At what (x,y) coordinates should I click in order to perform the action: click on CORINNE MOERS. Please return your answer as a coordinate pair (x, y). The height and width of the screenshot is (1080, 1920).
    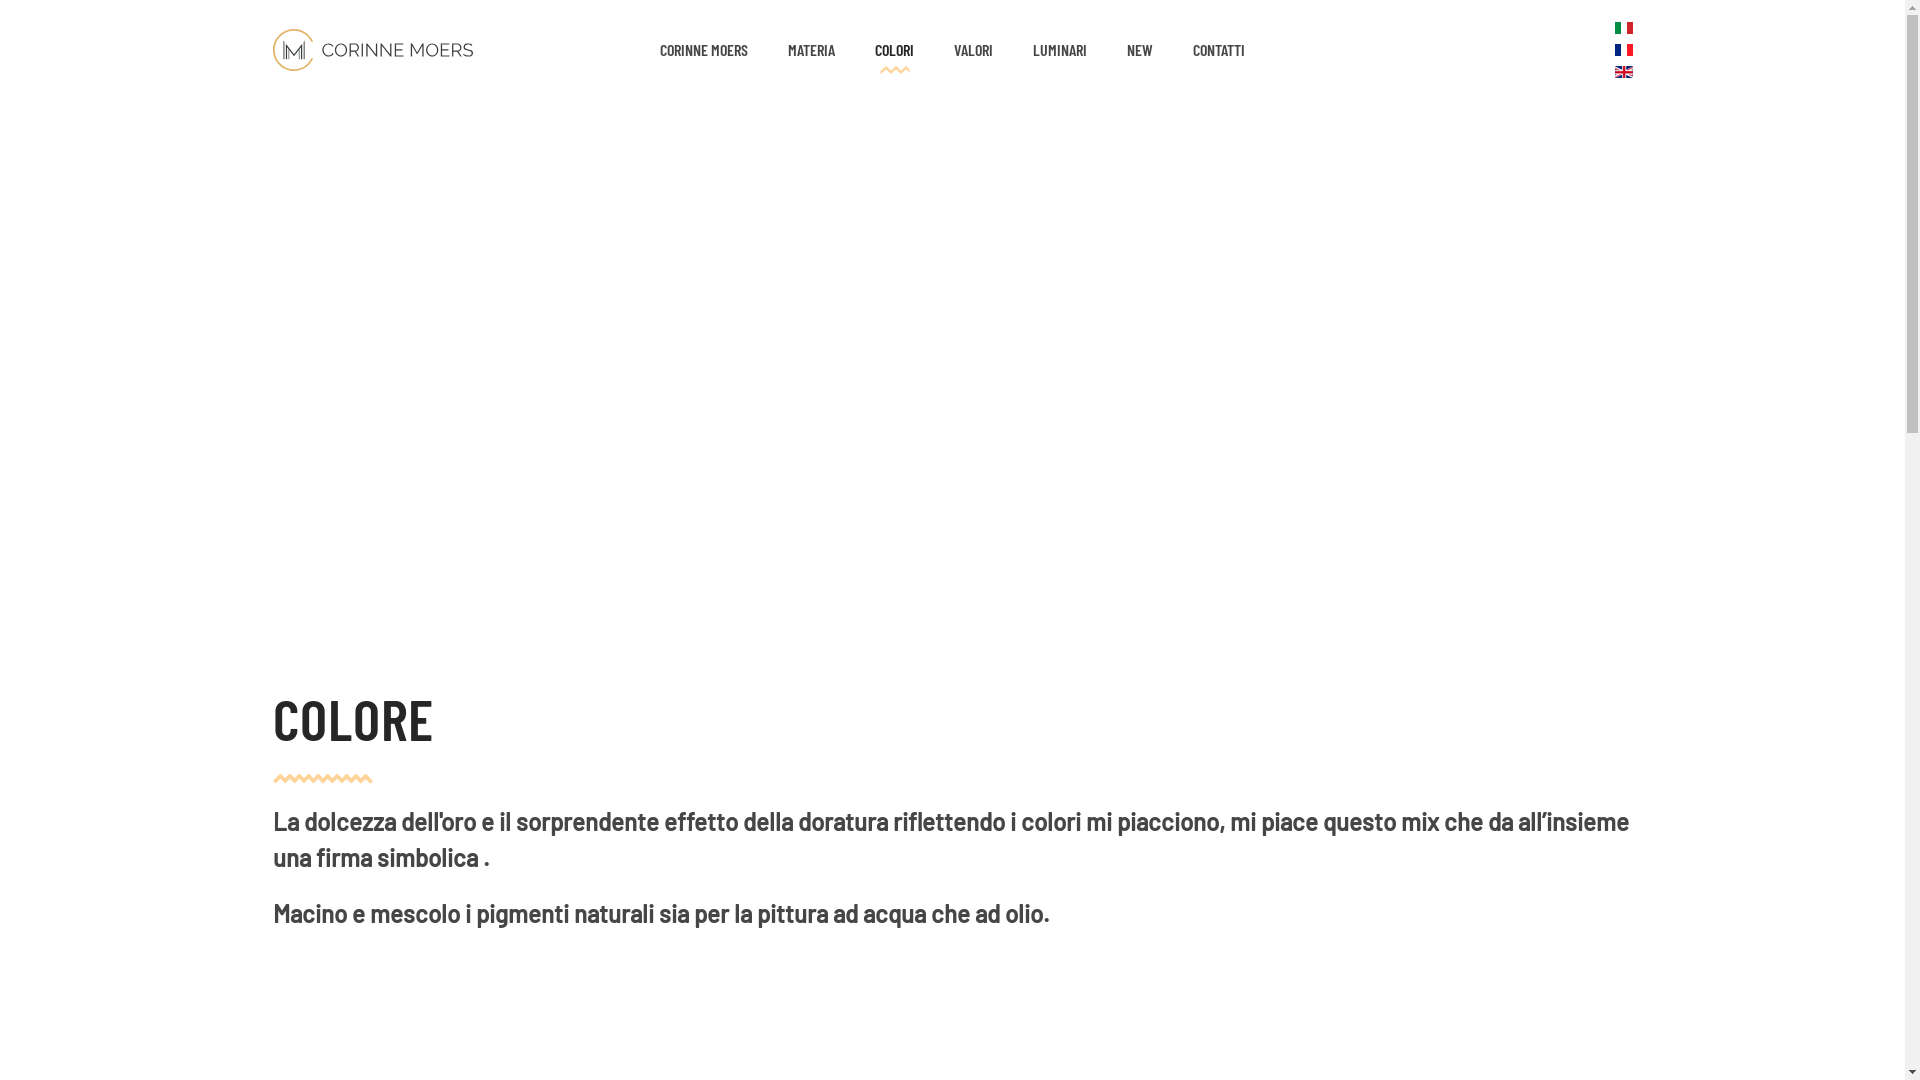
    Looking at the image, I should click on (704, 50).